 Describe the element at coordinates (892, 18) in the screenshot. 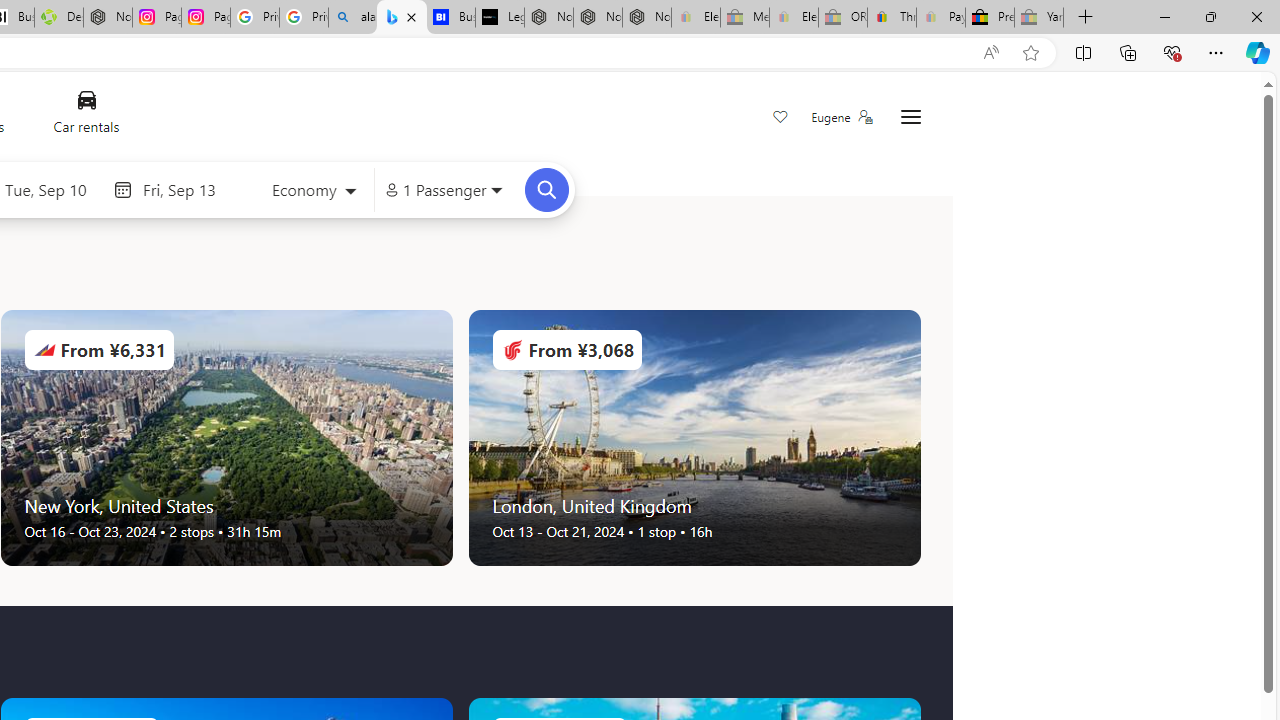

I see `Threats and offensive language policy | eBay` at that location.